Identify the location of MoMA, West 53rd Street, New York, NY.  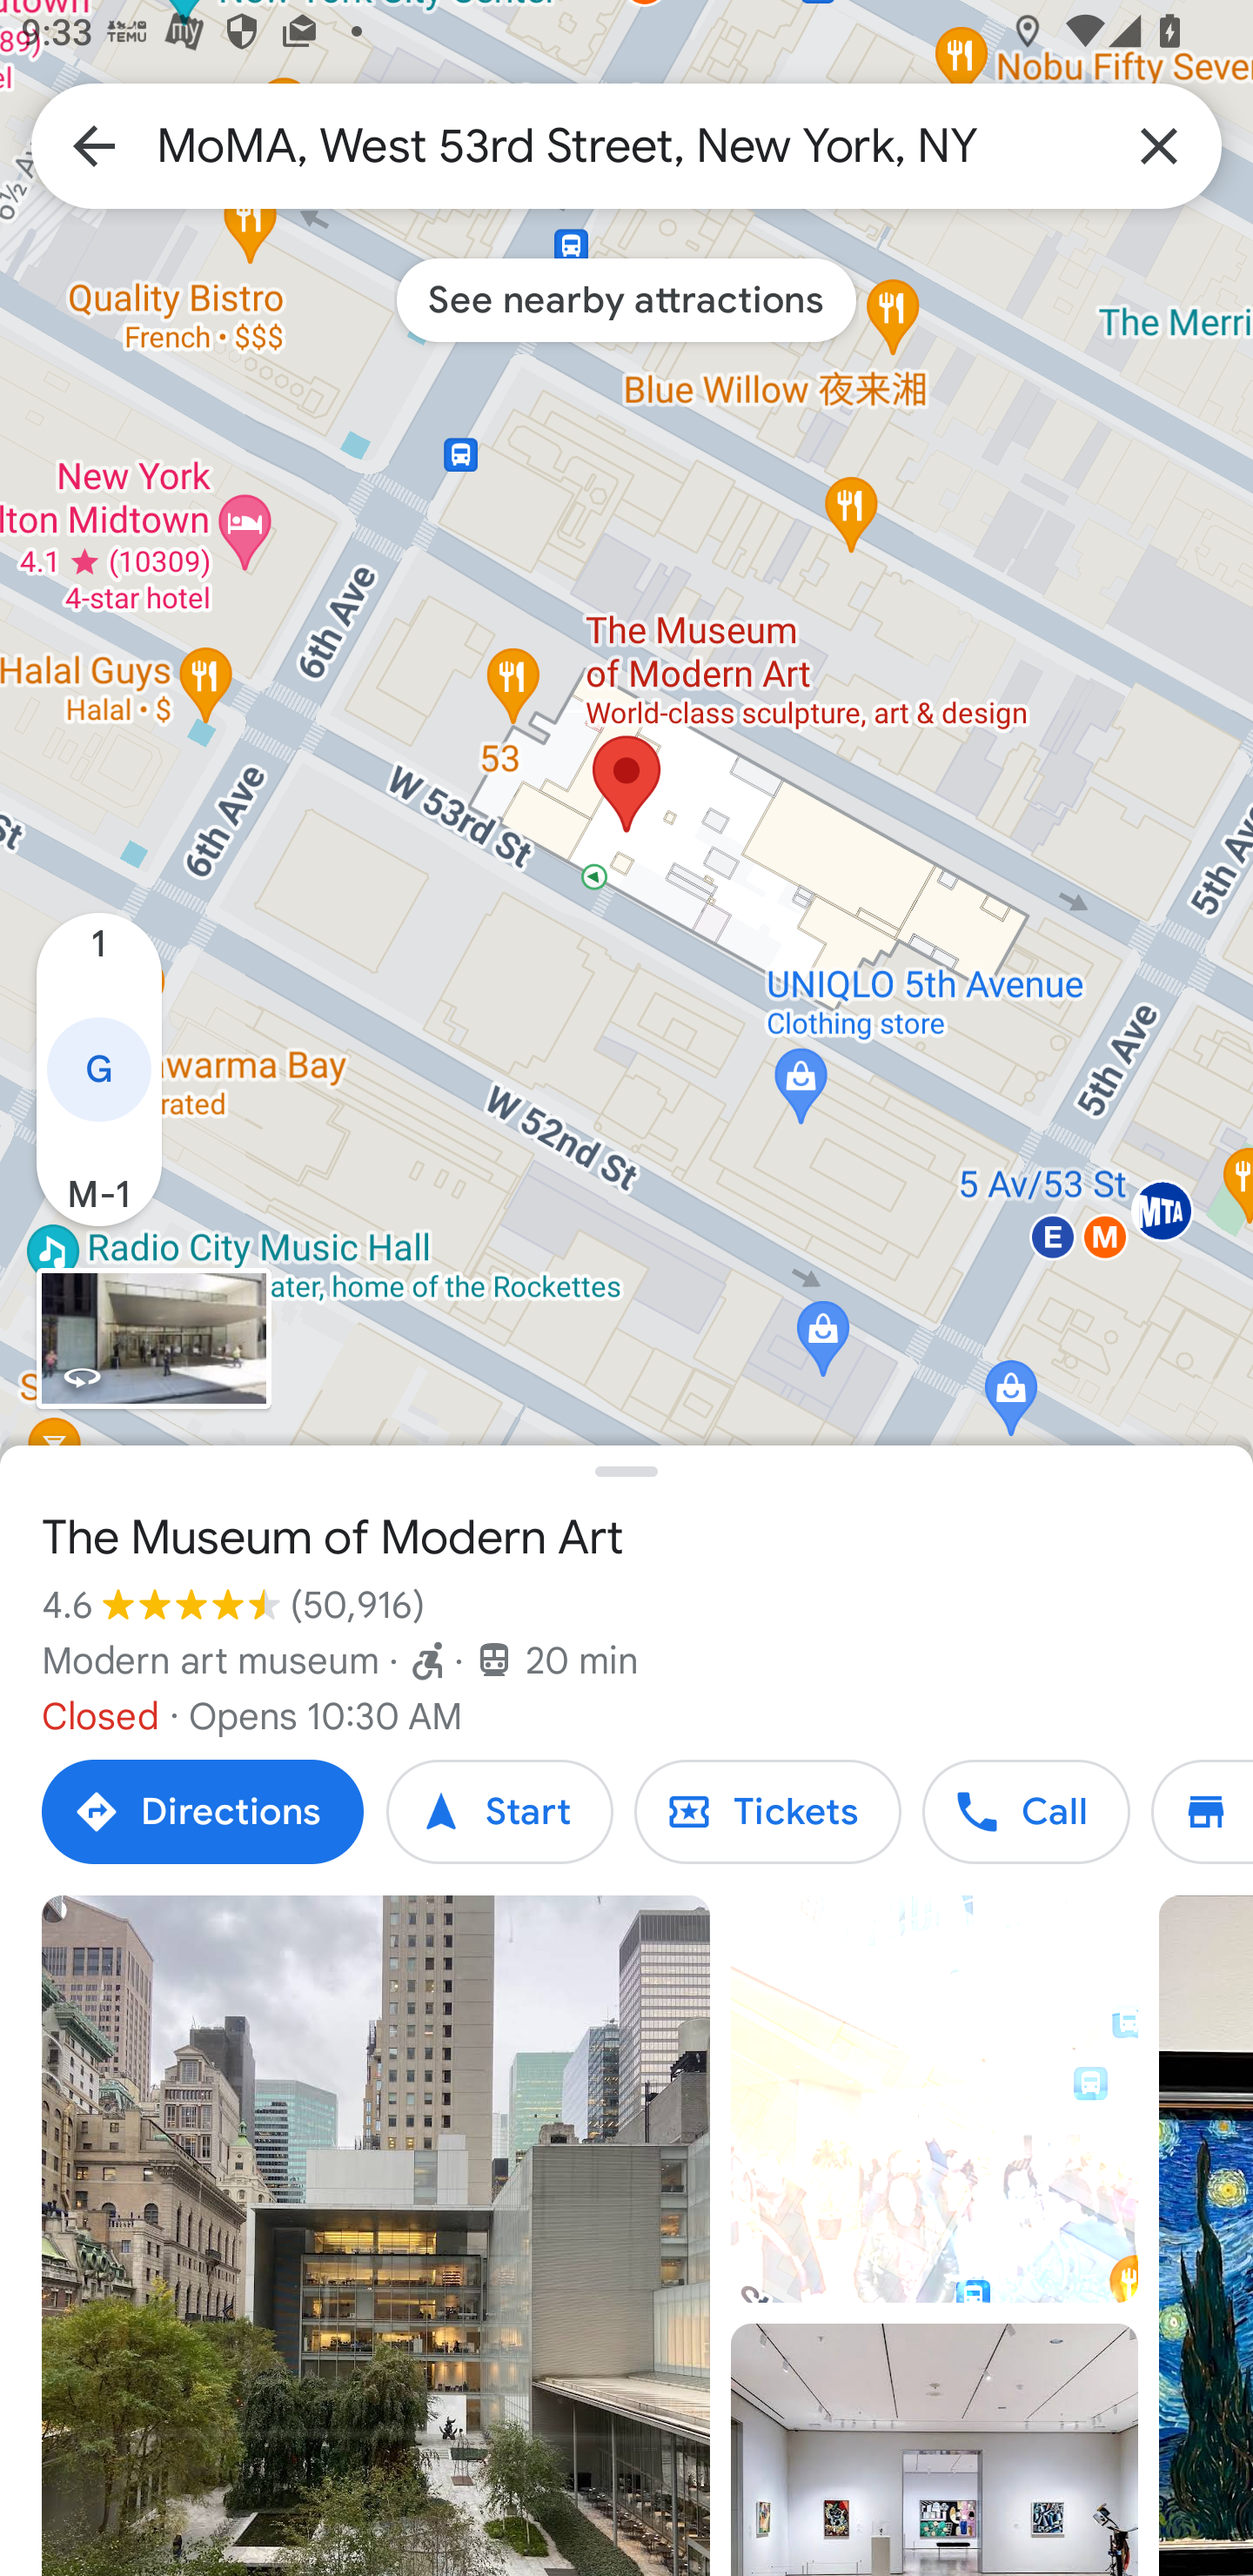
(626, 144).